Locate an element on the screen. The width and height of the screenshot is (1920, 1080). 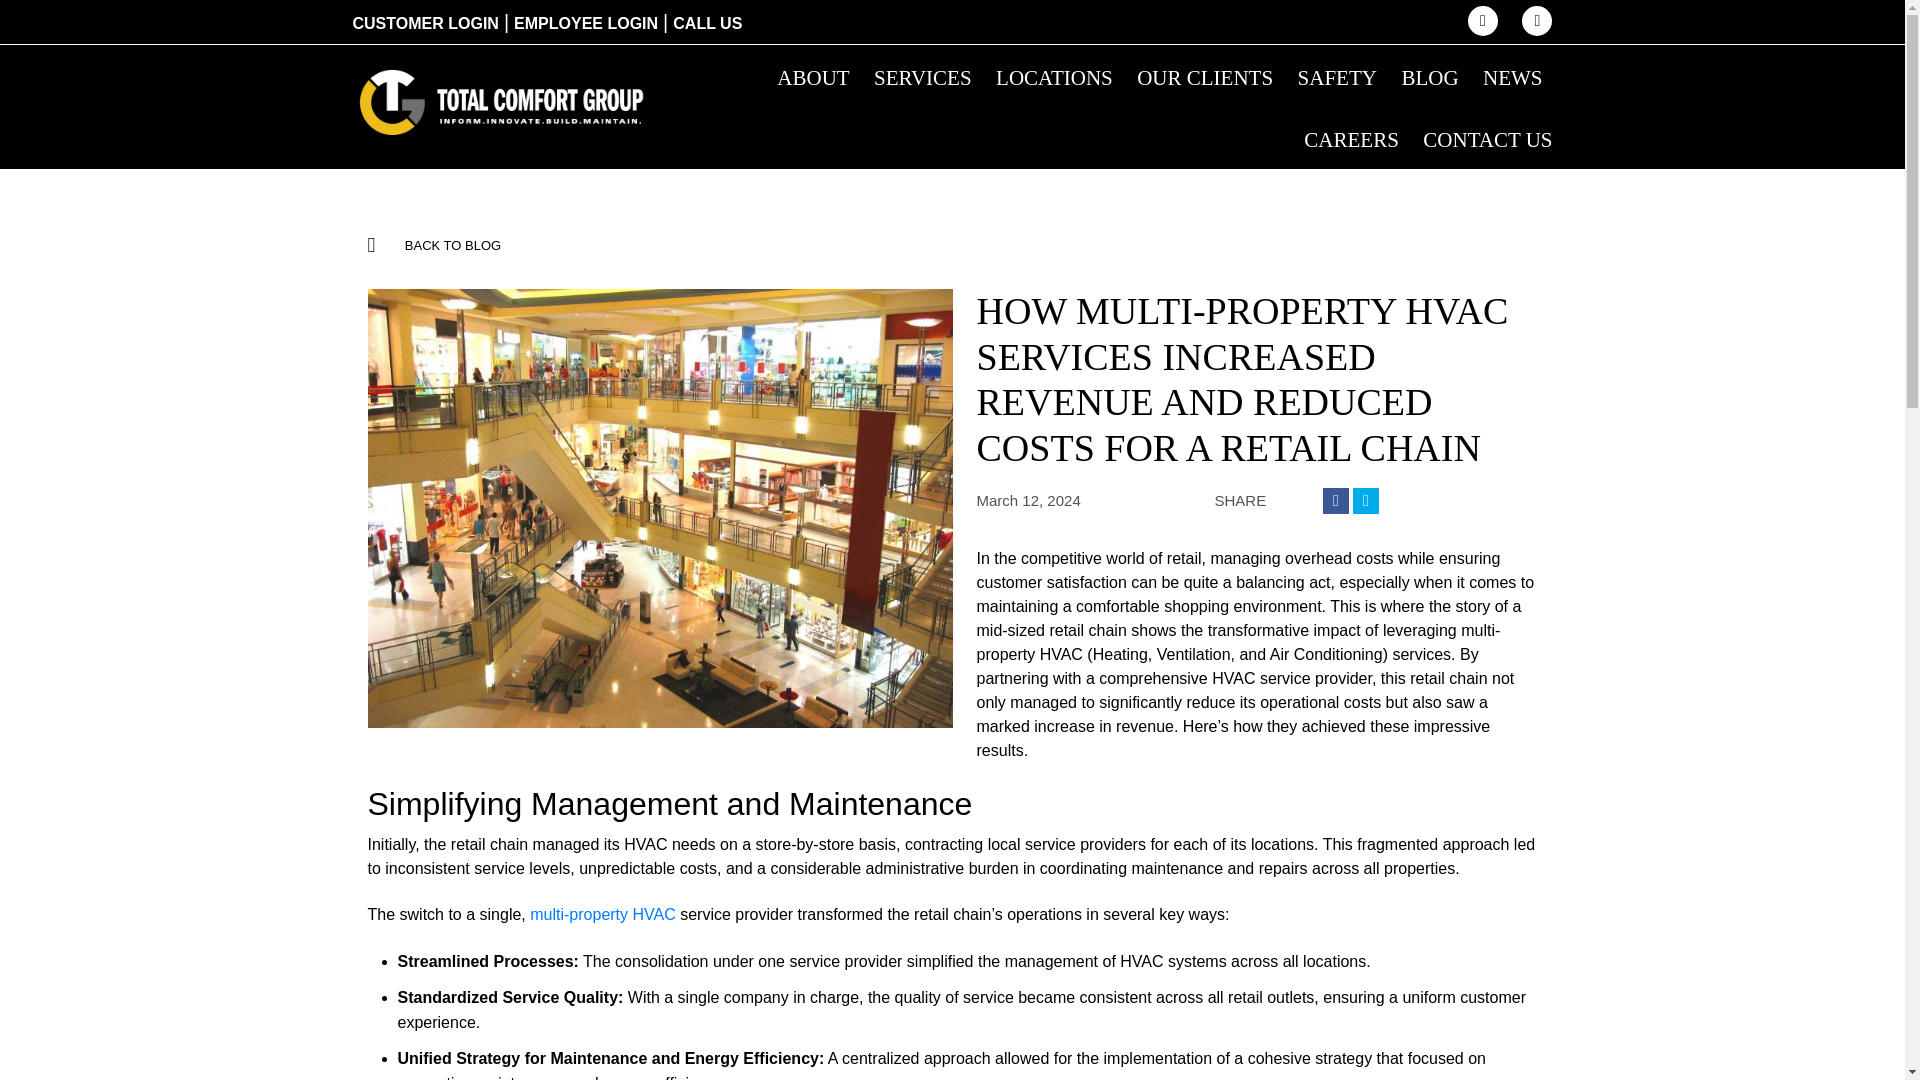
ABOUT is located at coordinates (812, 78).